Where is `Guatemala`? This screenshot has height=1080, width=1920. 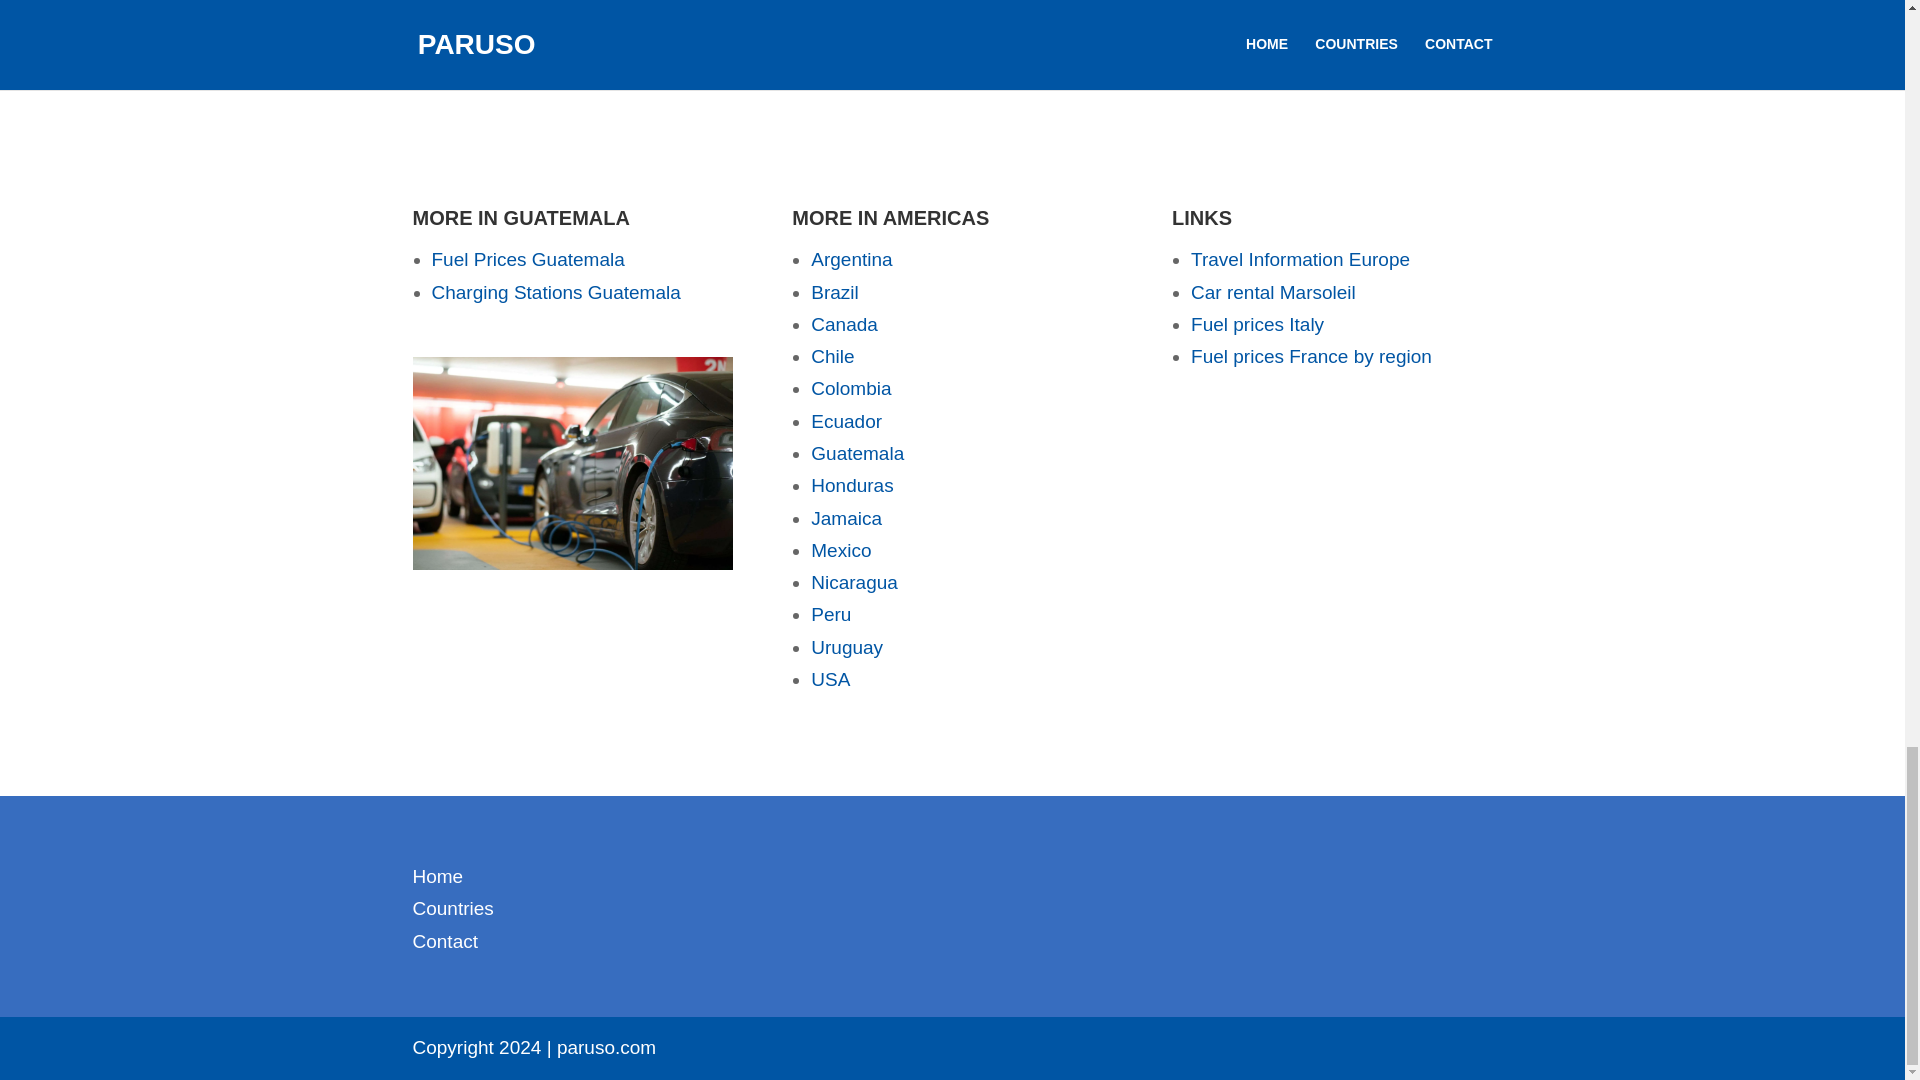
Guatemala is located at coordinates (857, 453).